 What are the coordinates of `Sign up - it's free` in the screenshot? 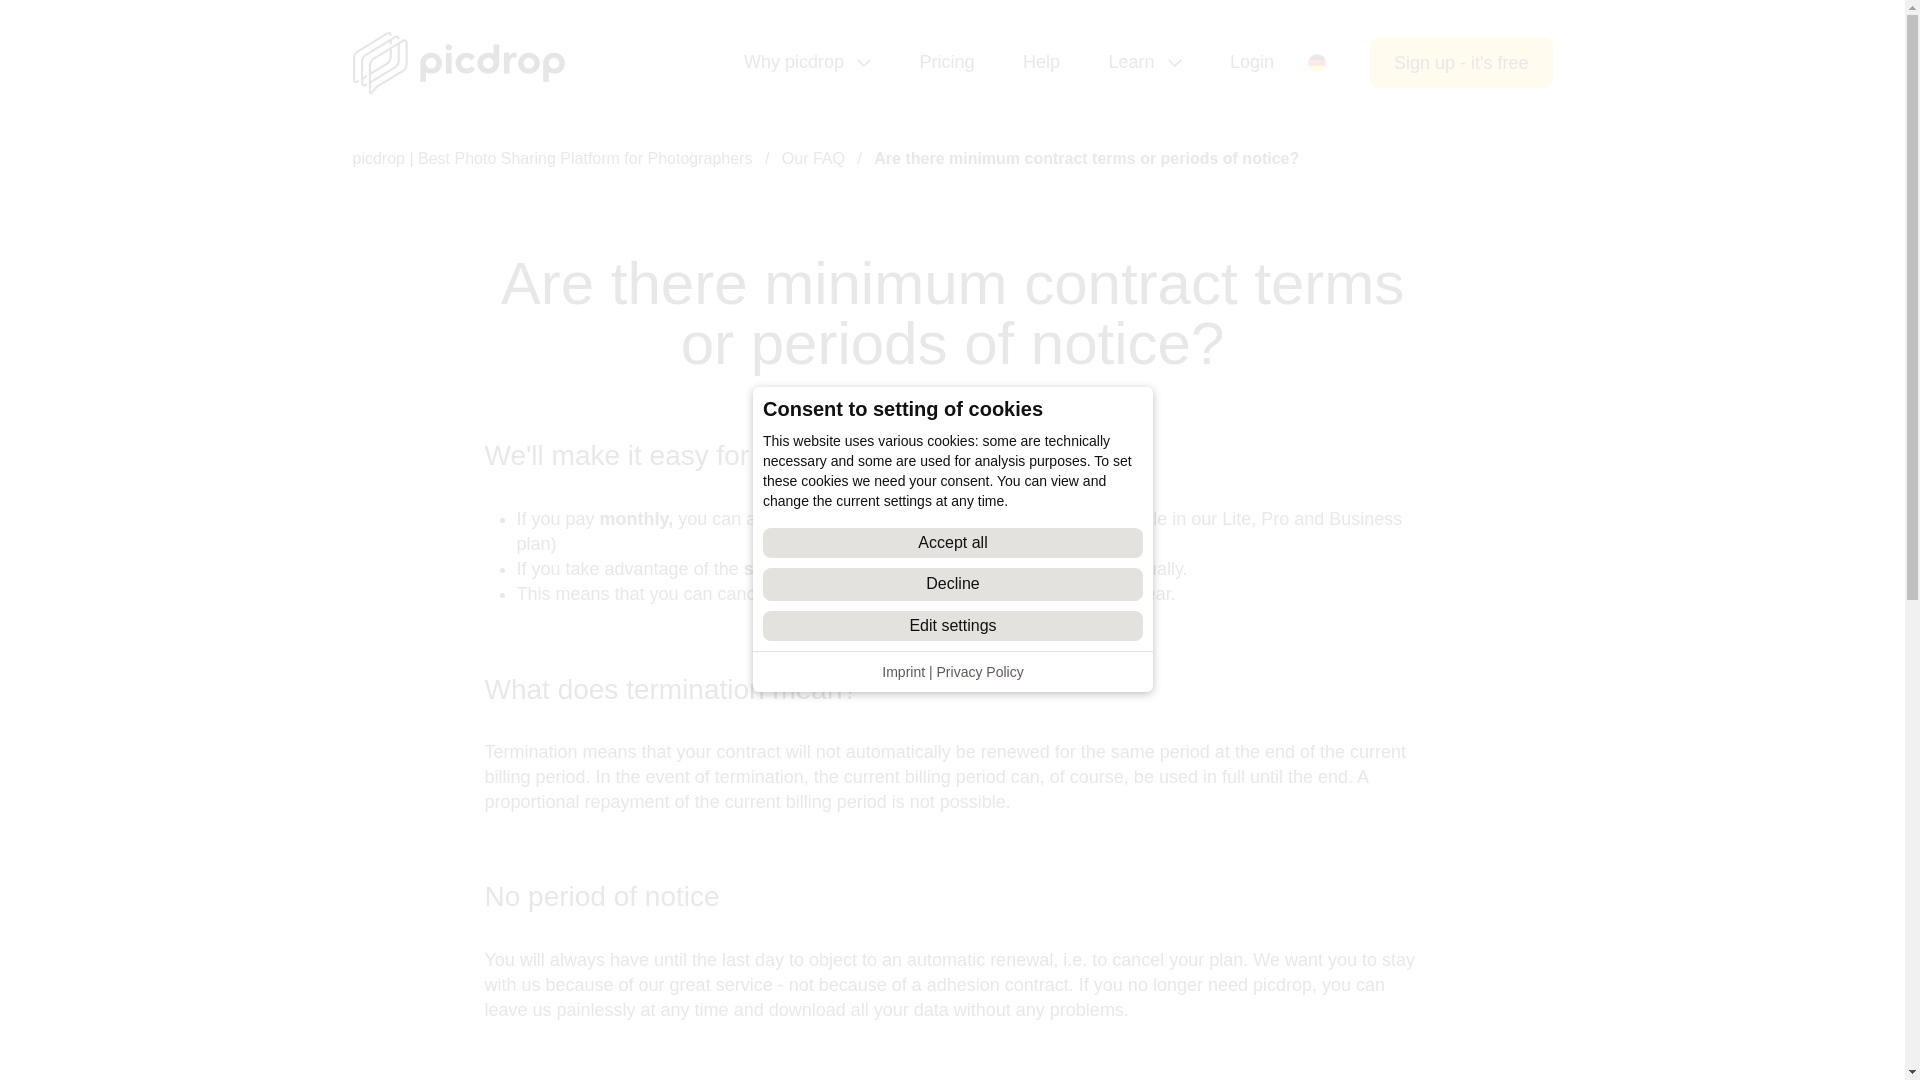 It's located at (1462, 62).